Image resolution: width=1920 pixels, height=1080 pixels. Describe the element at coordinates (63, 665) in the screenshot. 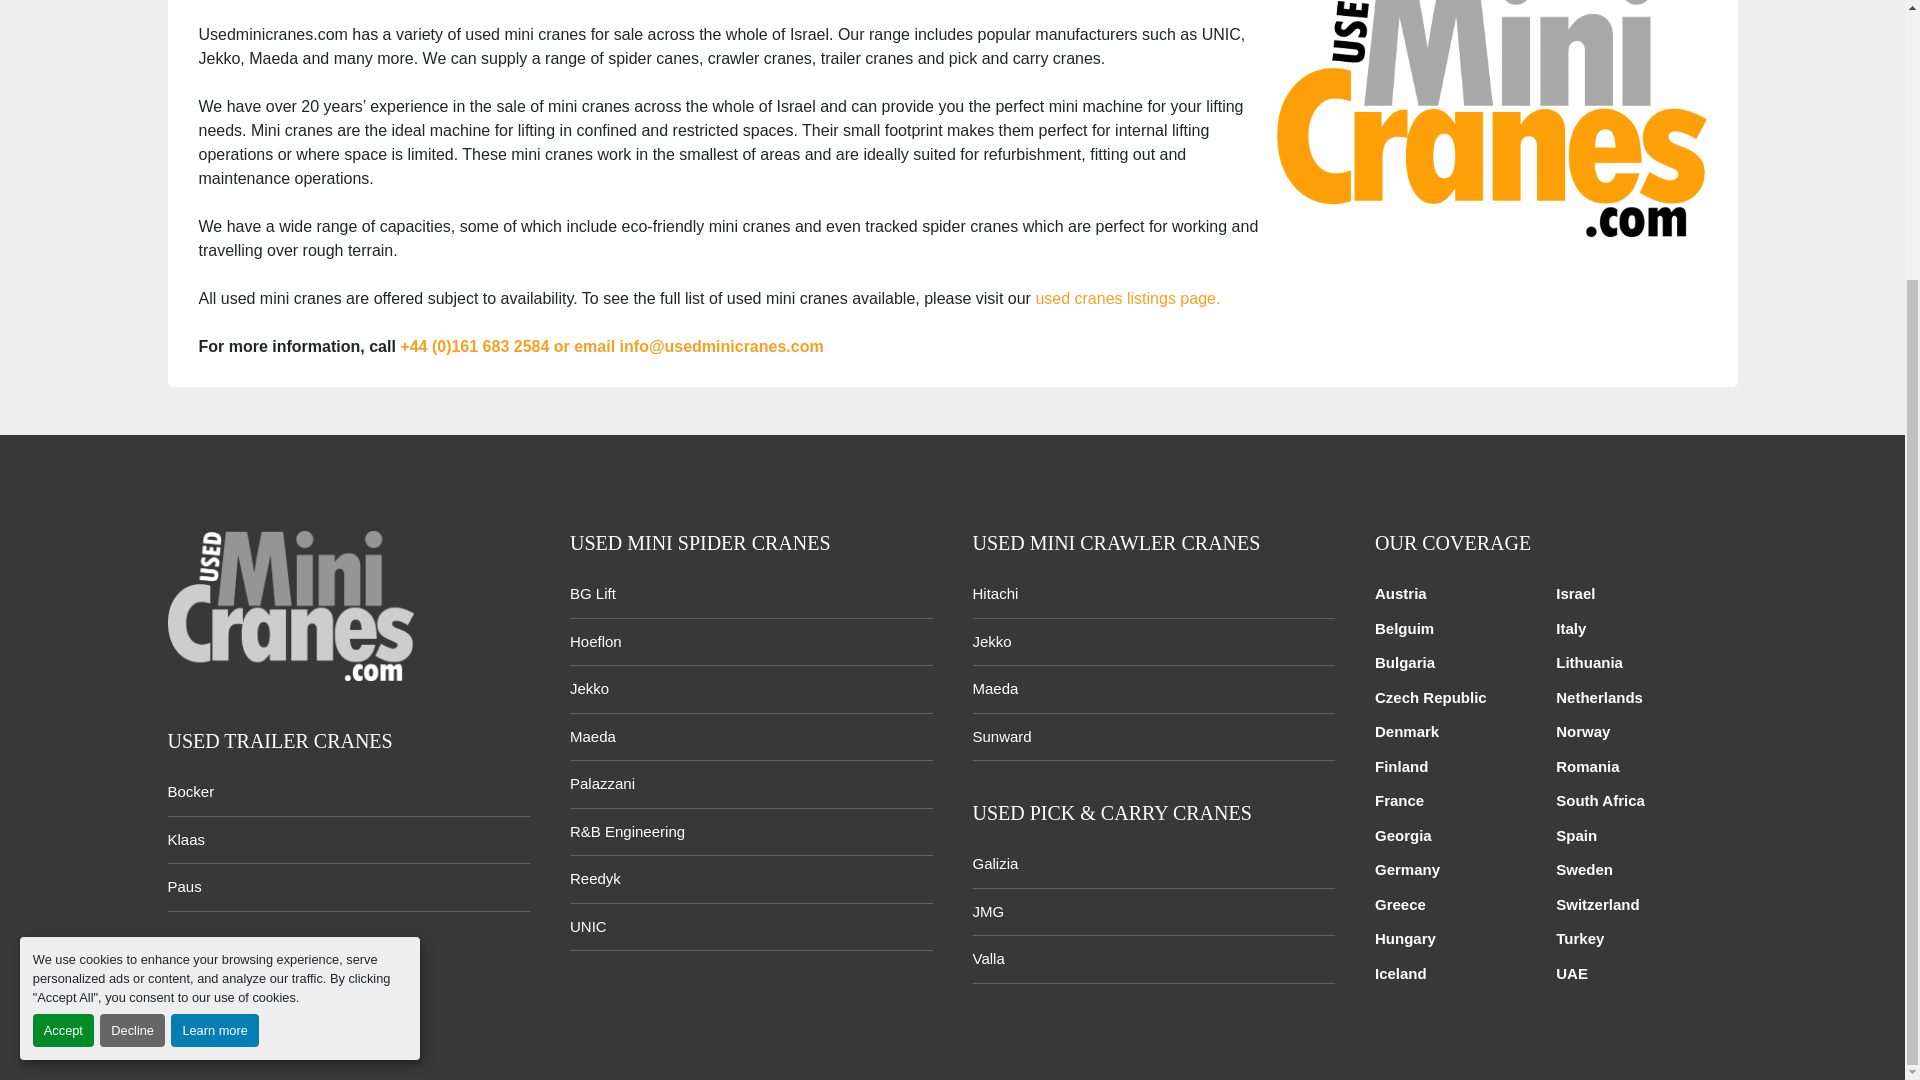

I see `Accept cookies` at that location.